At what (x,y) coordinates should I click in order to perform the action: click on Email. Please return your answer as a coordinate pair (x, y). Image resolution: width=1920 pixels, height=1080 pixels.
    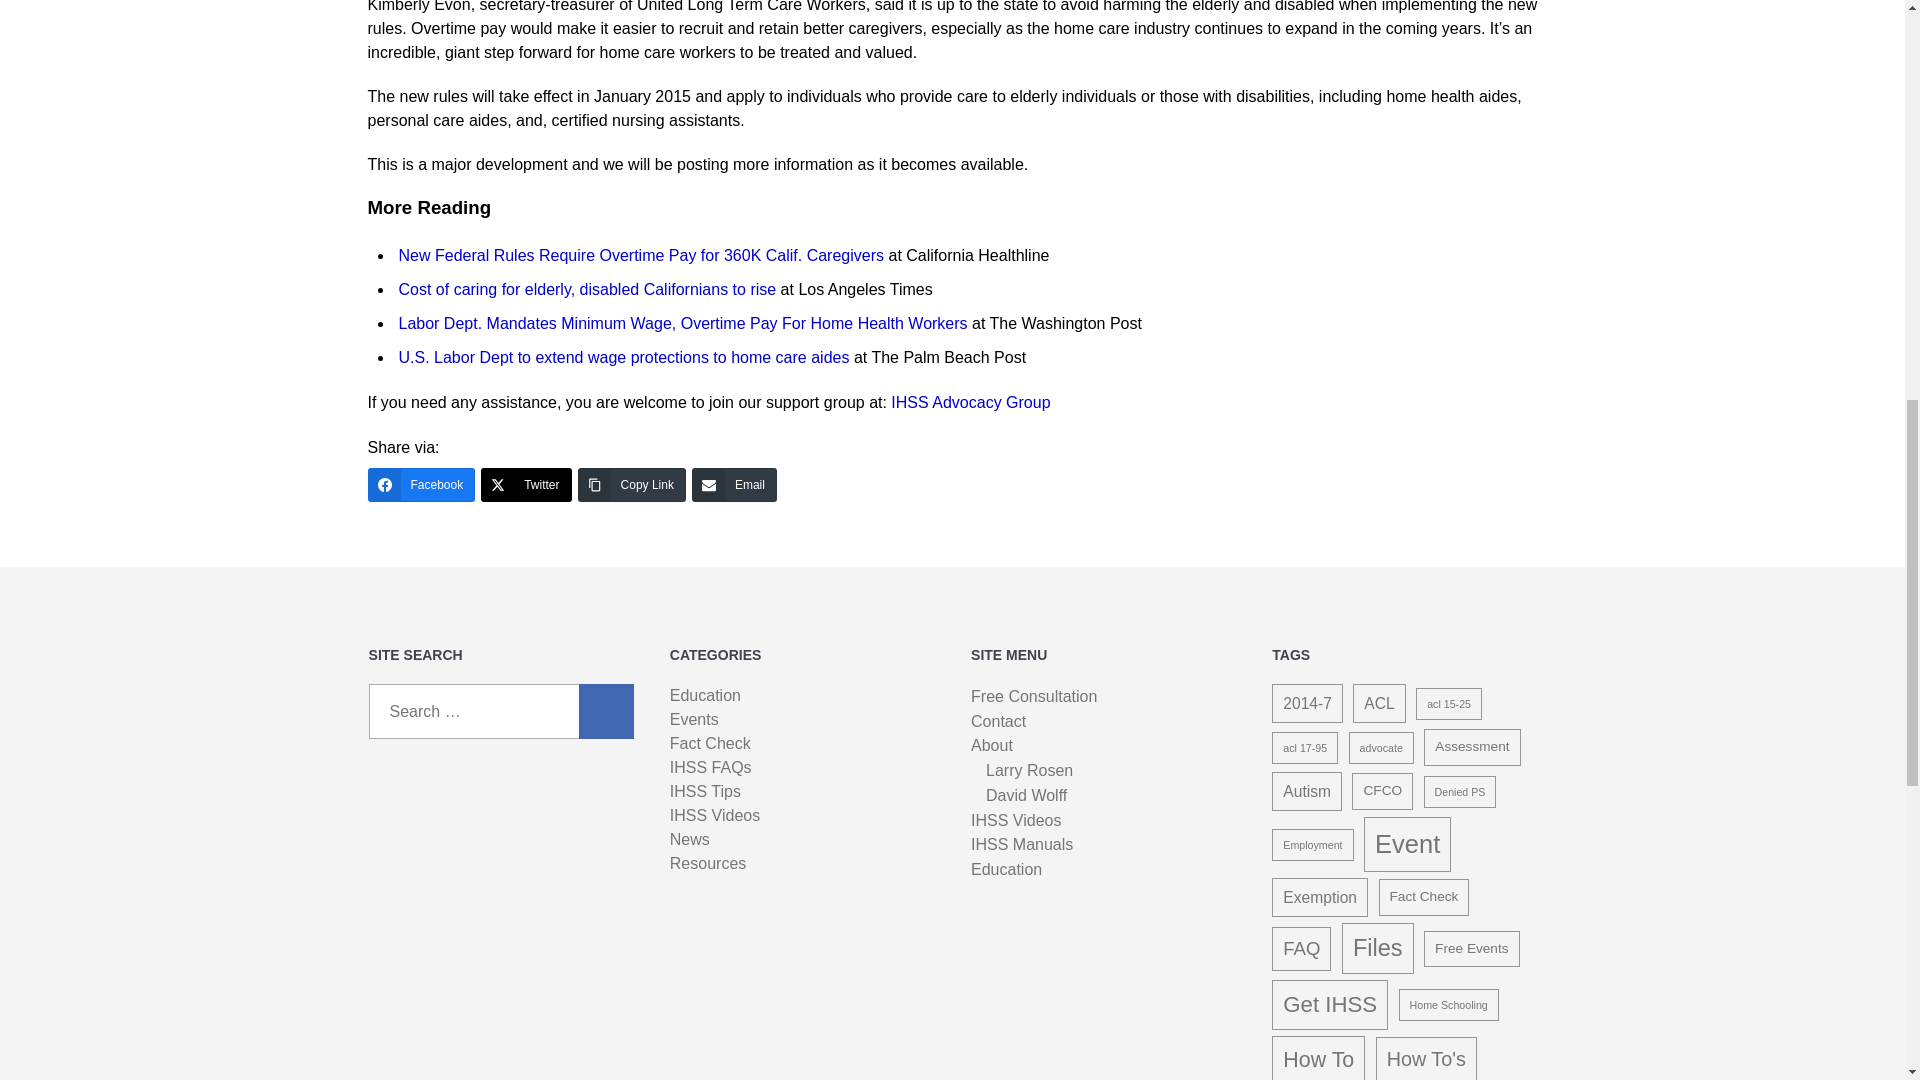
    Looking at the image, I should click on (734, 484).